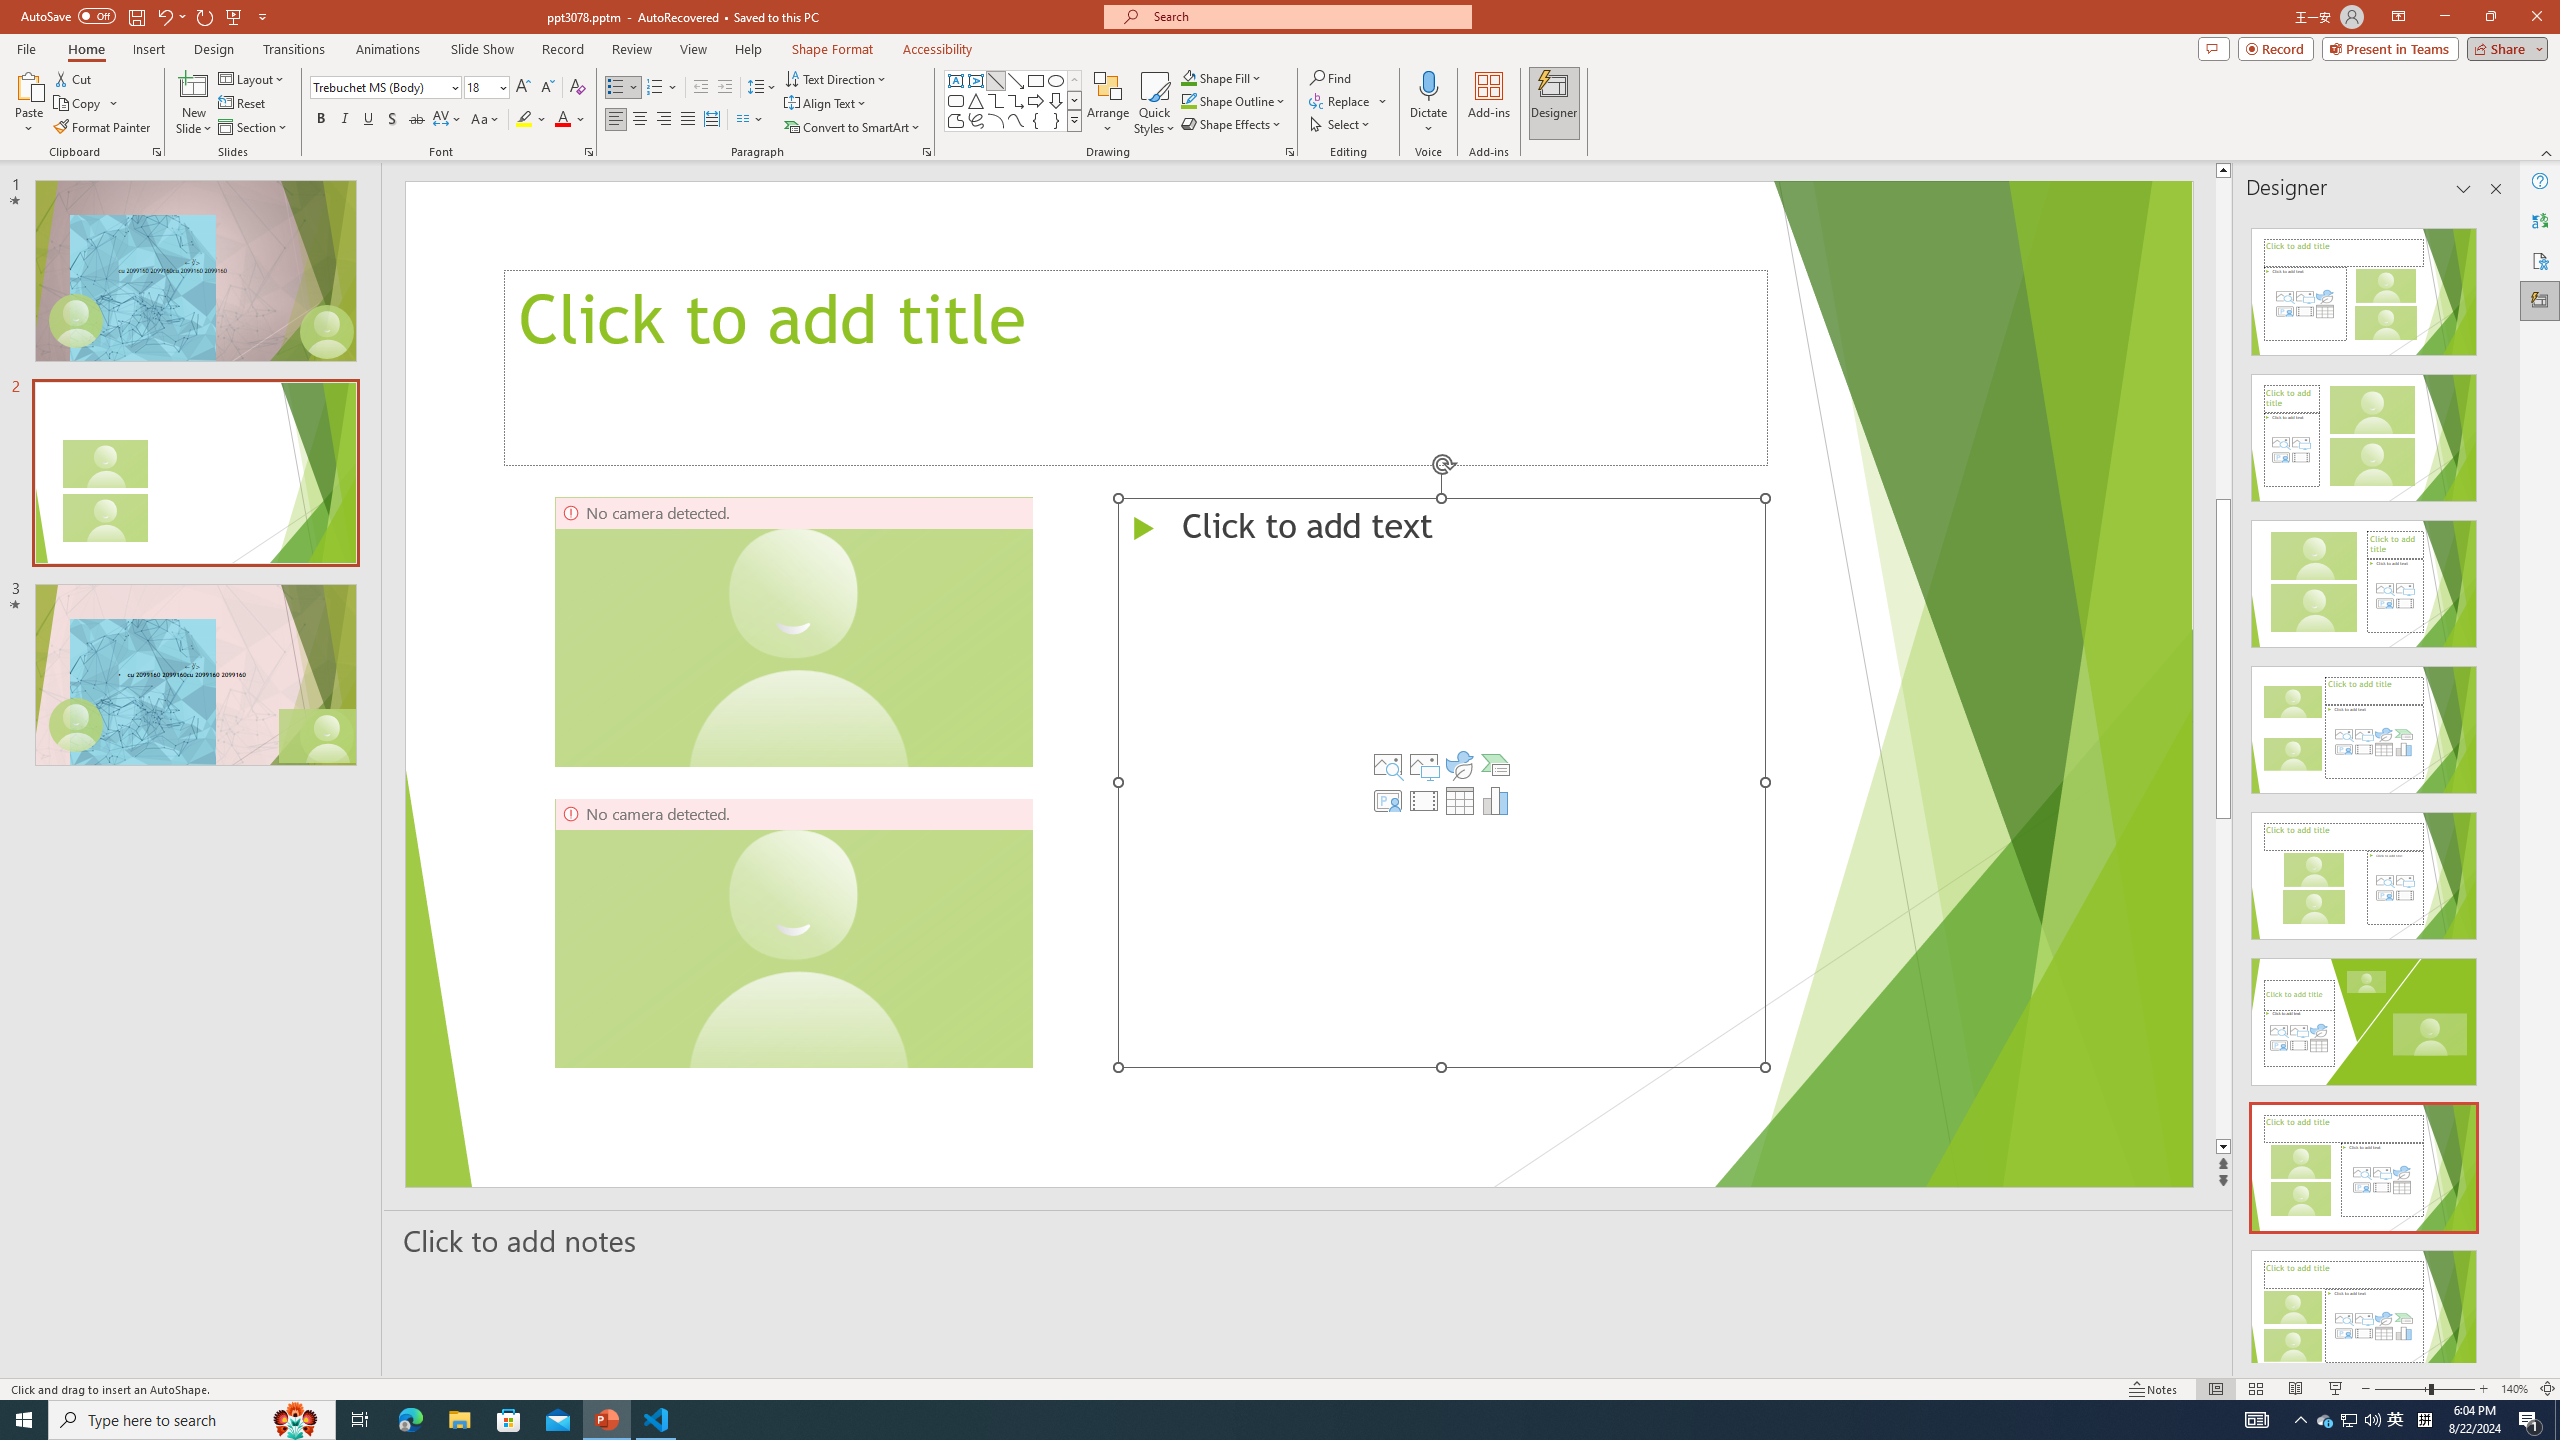  I want to click on Shape Format, so click(833, 49).